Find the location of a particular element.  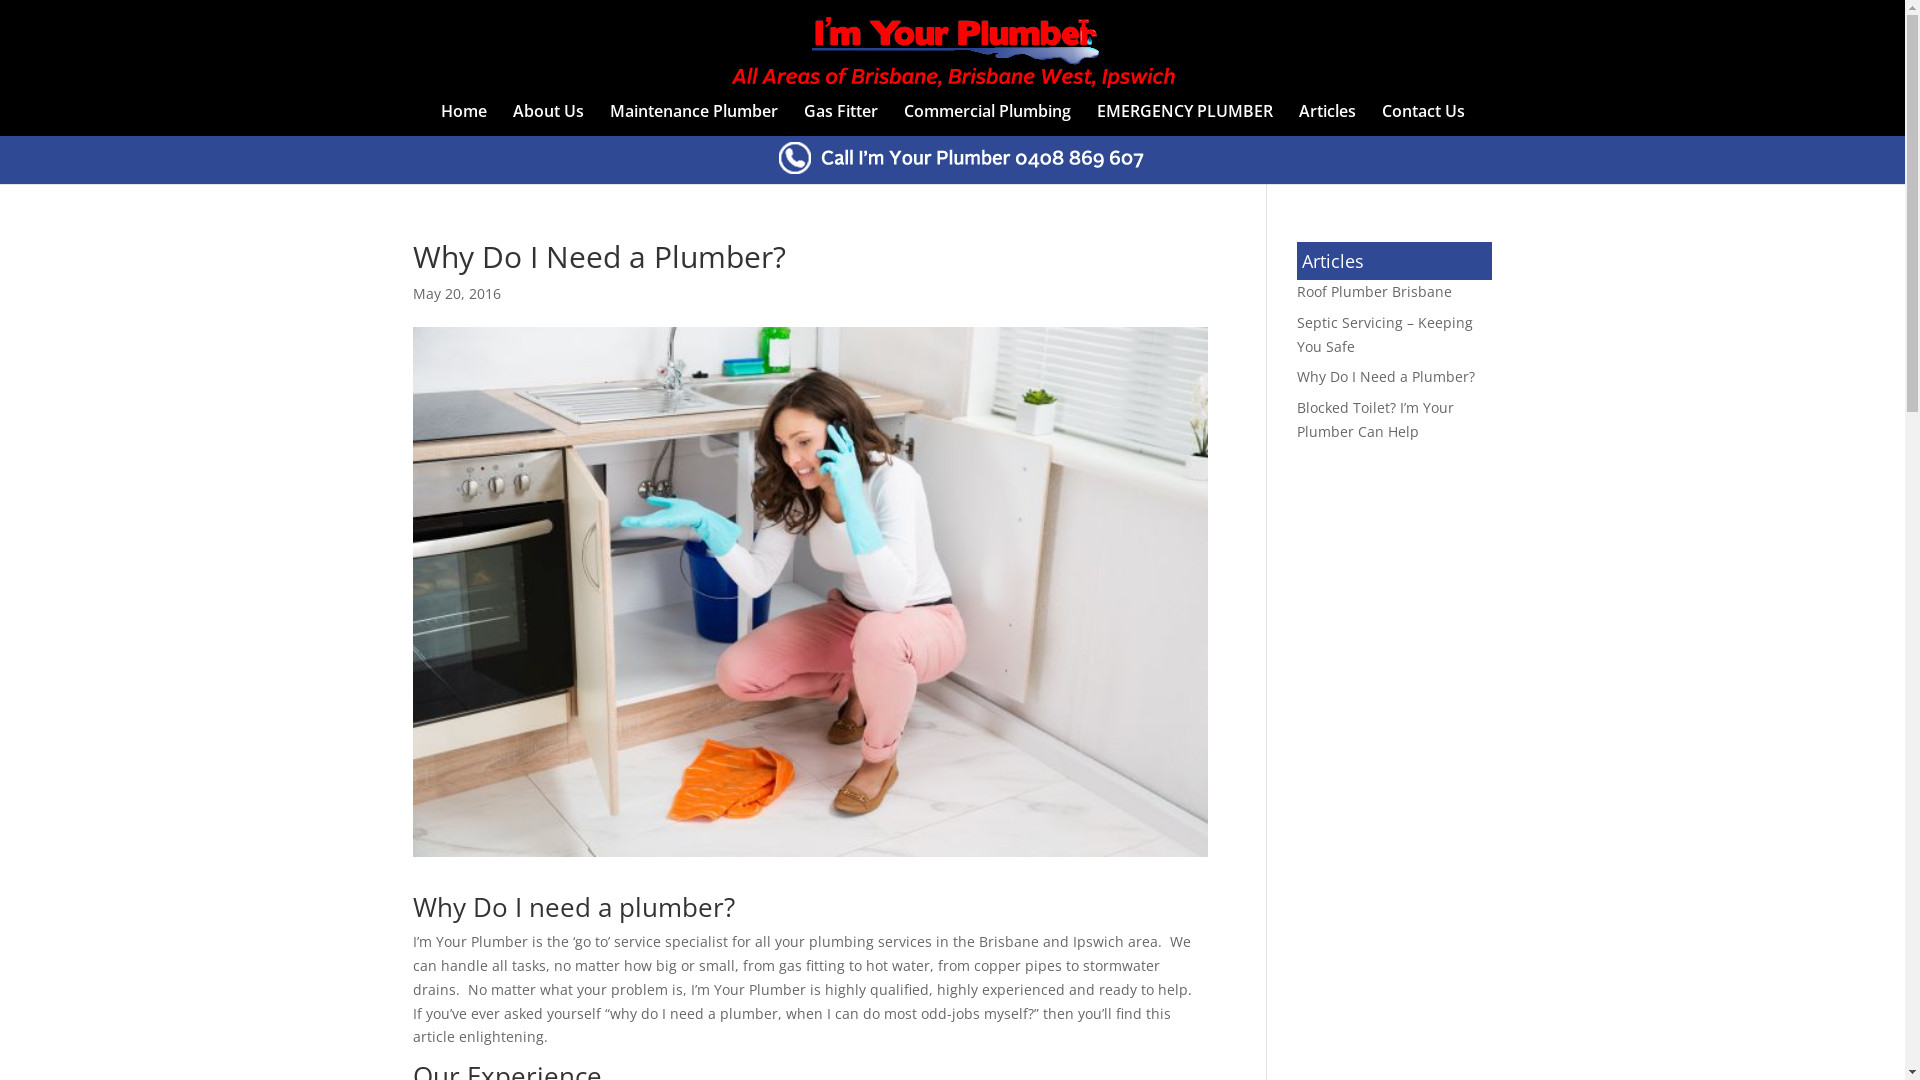

Commercial Plumbing is located at coordinates (988, 120).